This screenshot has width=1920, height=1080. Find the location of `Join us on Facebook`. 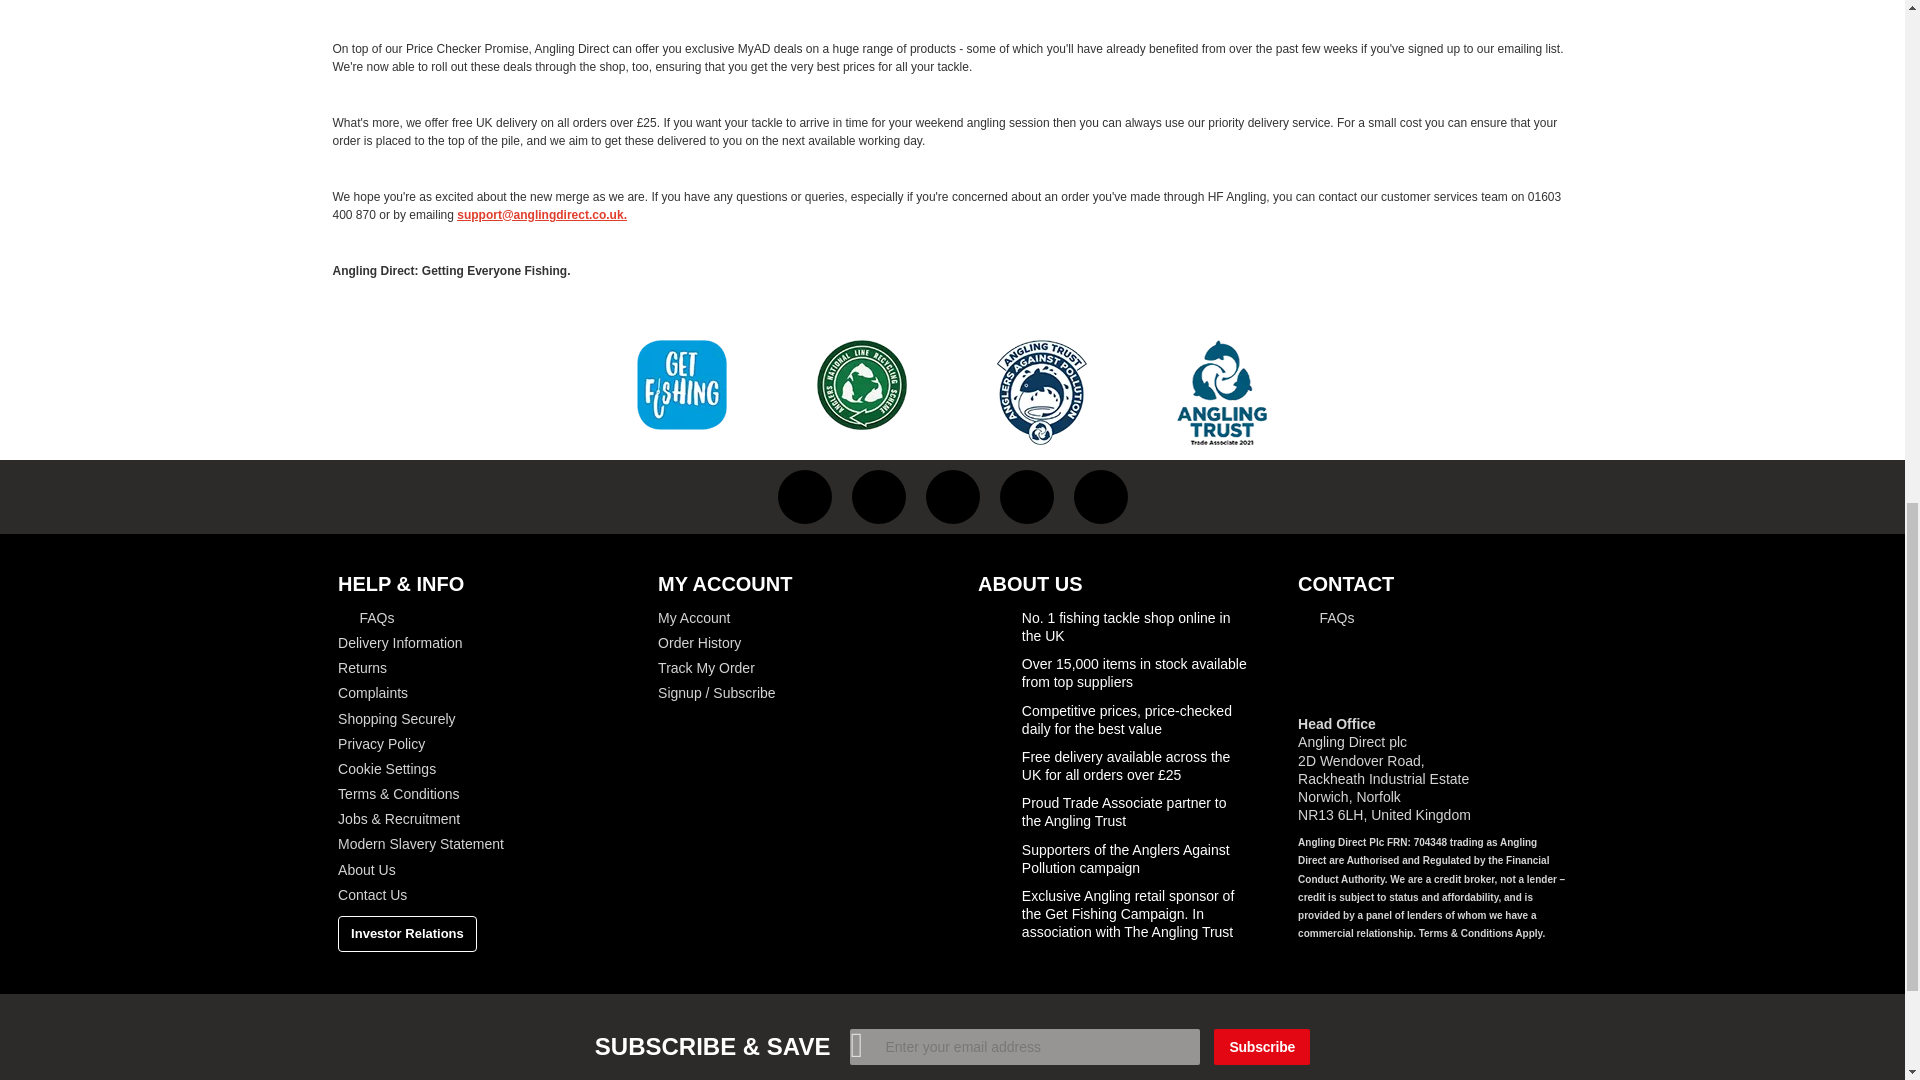

Join us on Facebook is located at coordinates (804, 496).